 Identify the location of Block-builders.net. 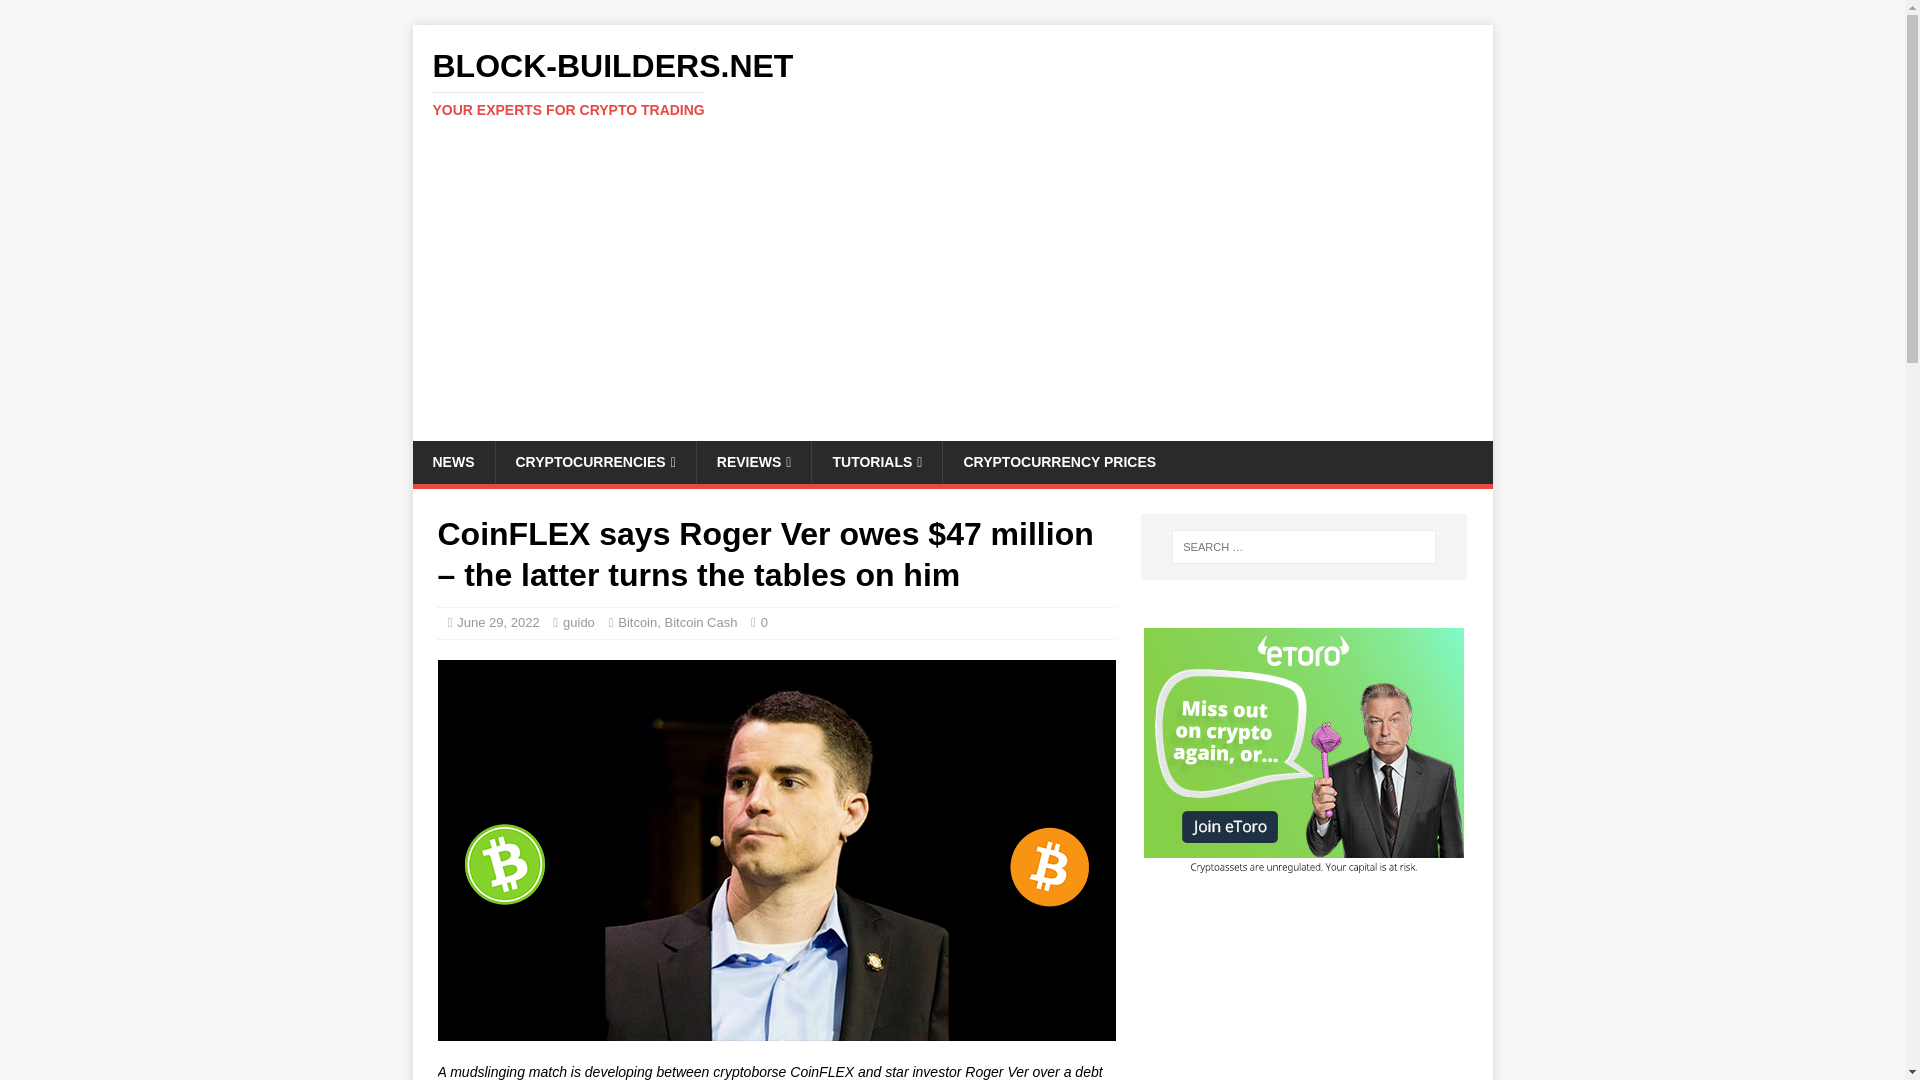
(876, 461).